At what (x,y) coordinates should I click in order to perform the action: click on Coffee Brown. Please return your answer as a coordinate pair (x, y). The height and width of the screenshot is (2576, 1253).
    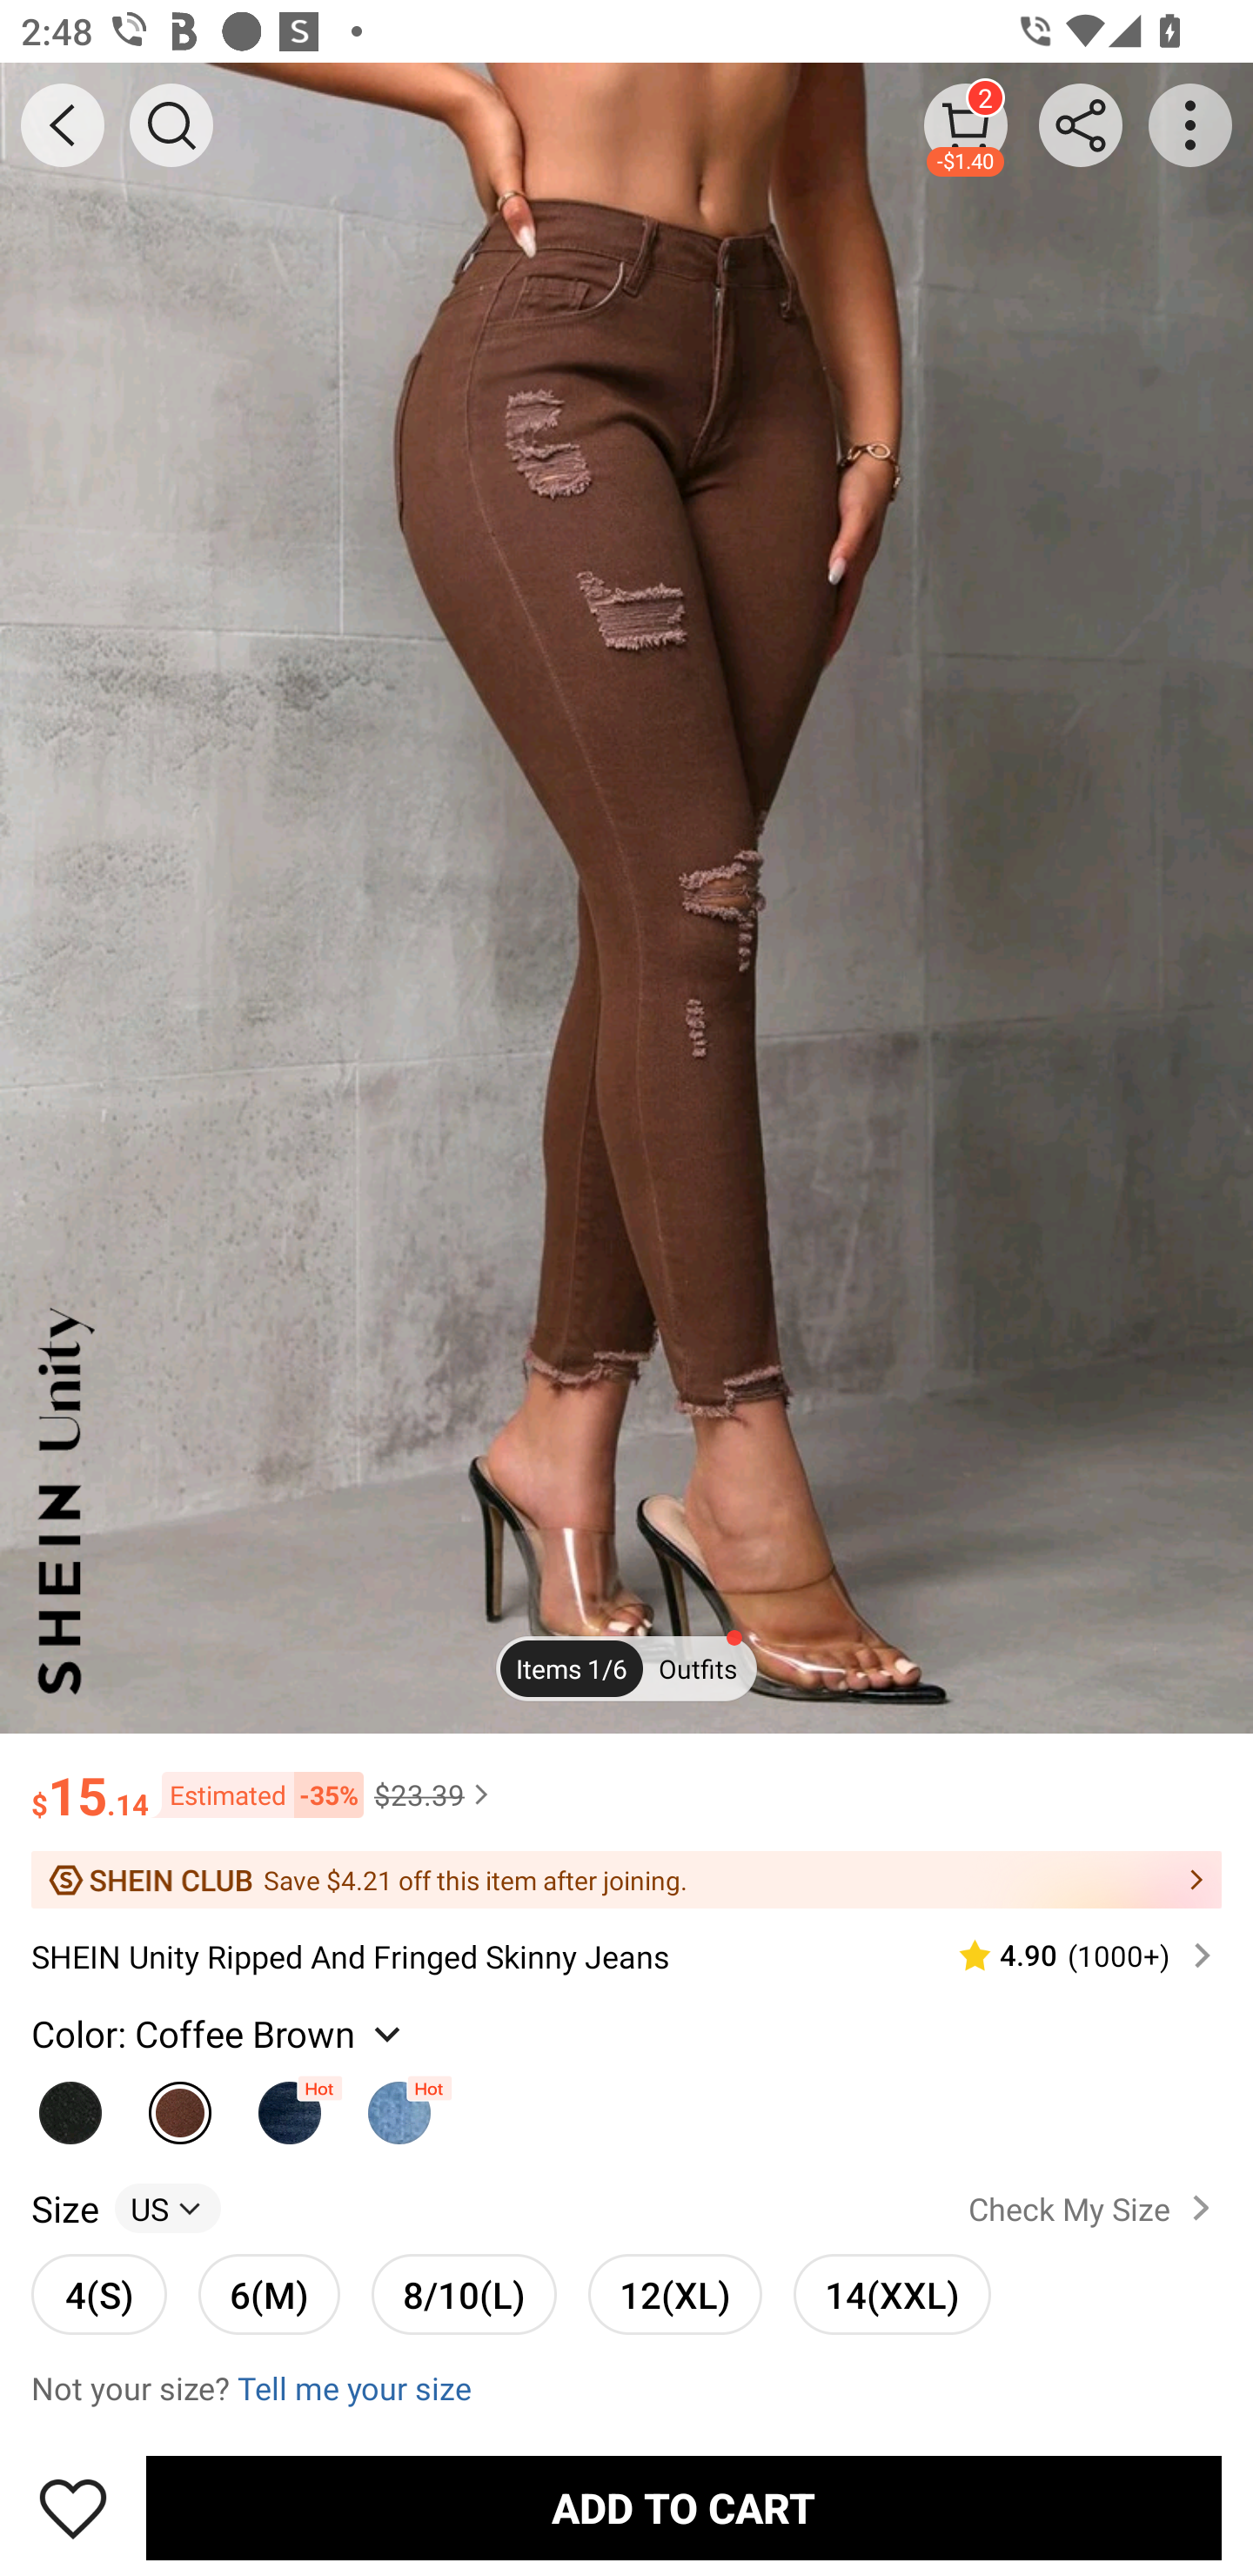
    Looking at the image, I should click on (180, 2104).